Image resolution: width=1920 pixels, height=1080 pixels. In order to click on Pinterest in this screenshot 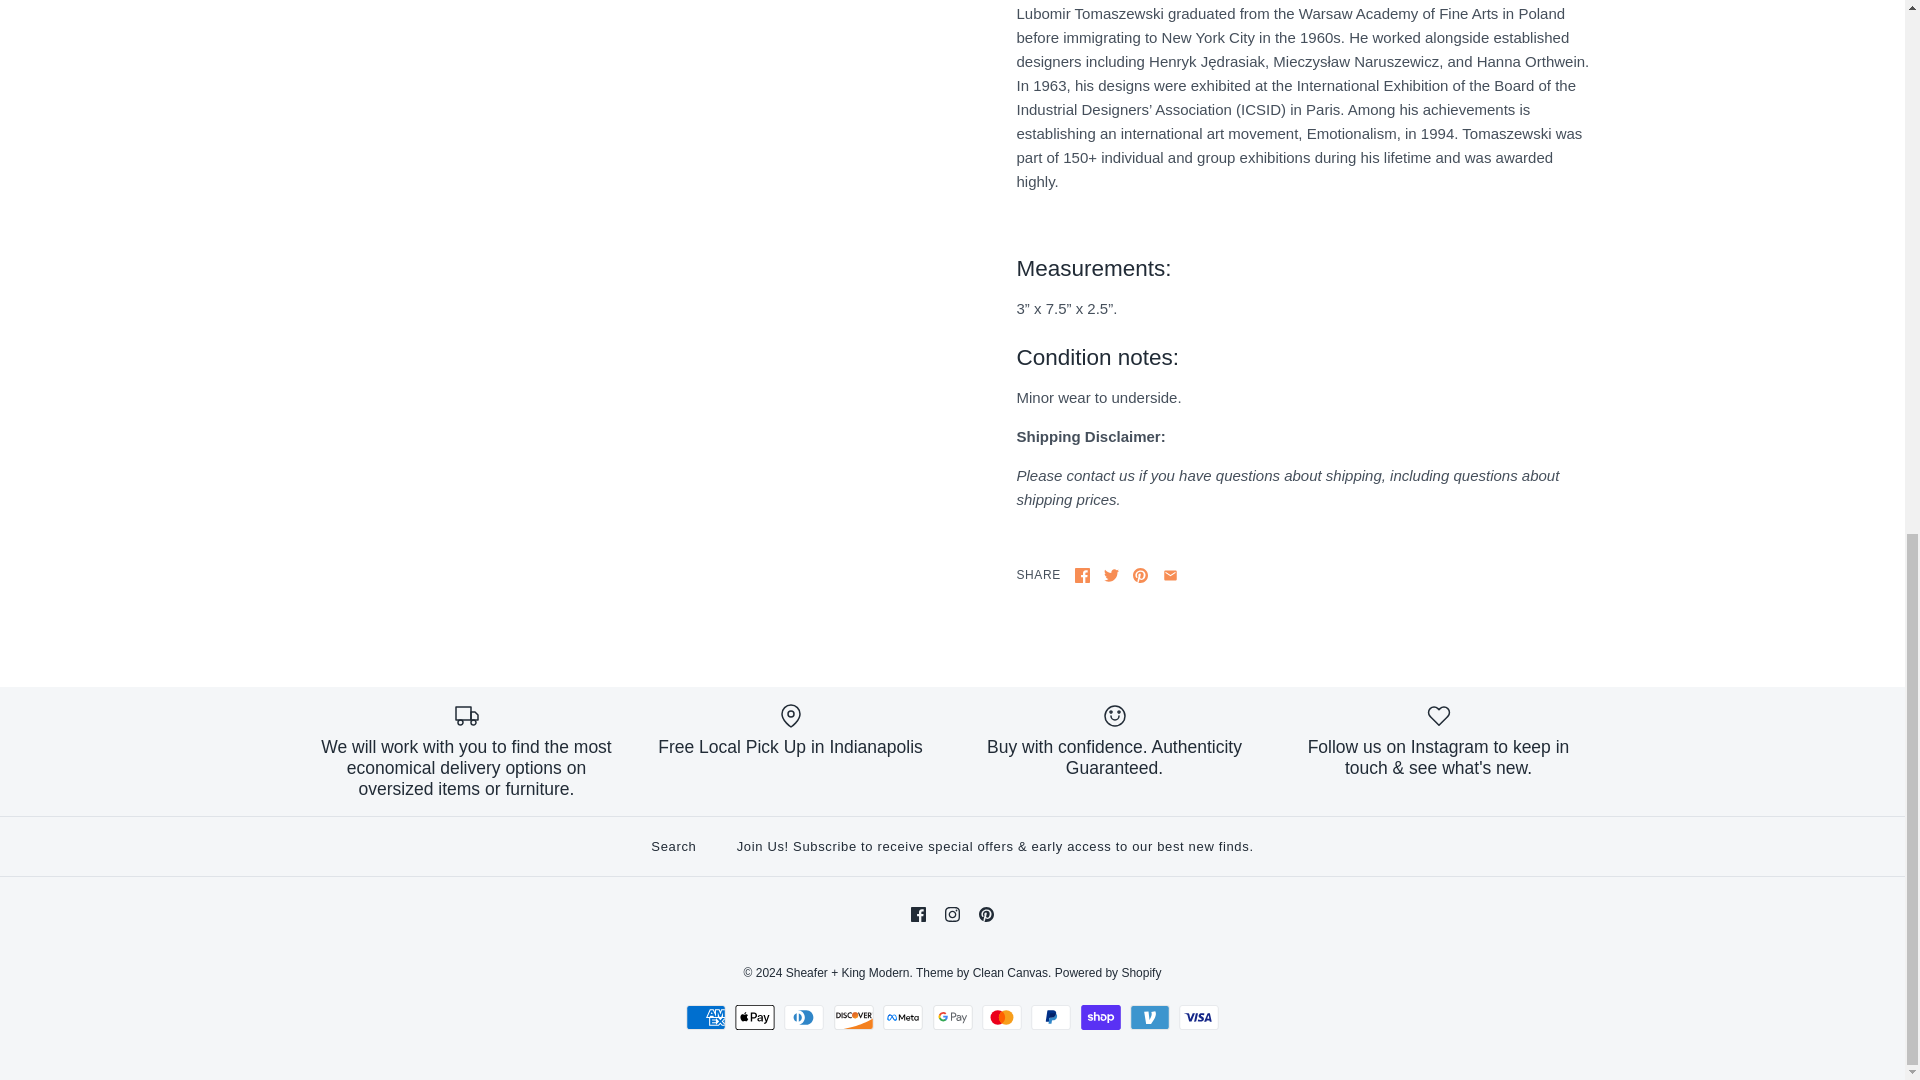, I will do `click(1140, 576)`.